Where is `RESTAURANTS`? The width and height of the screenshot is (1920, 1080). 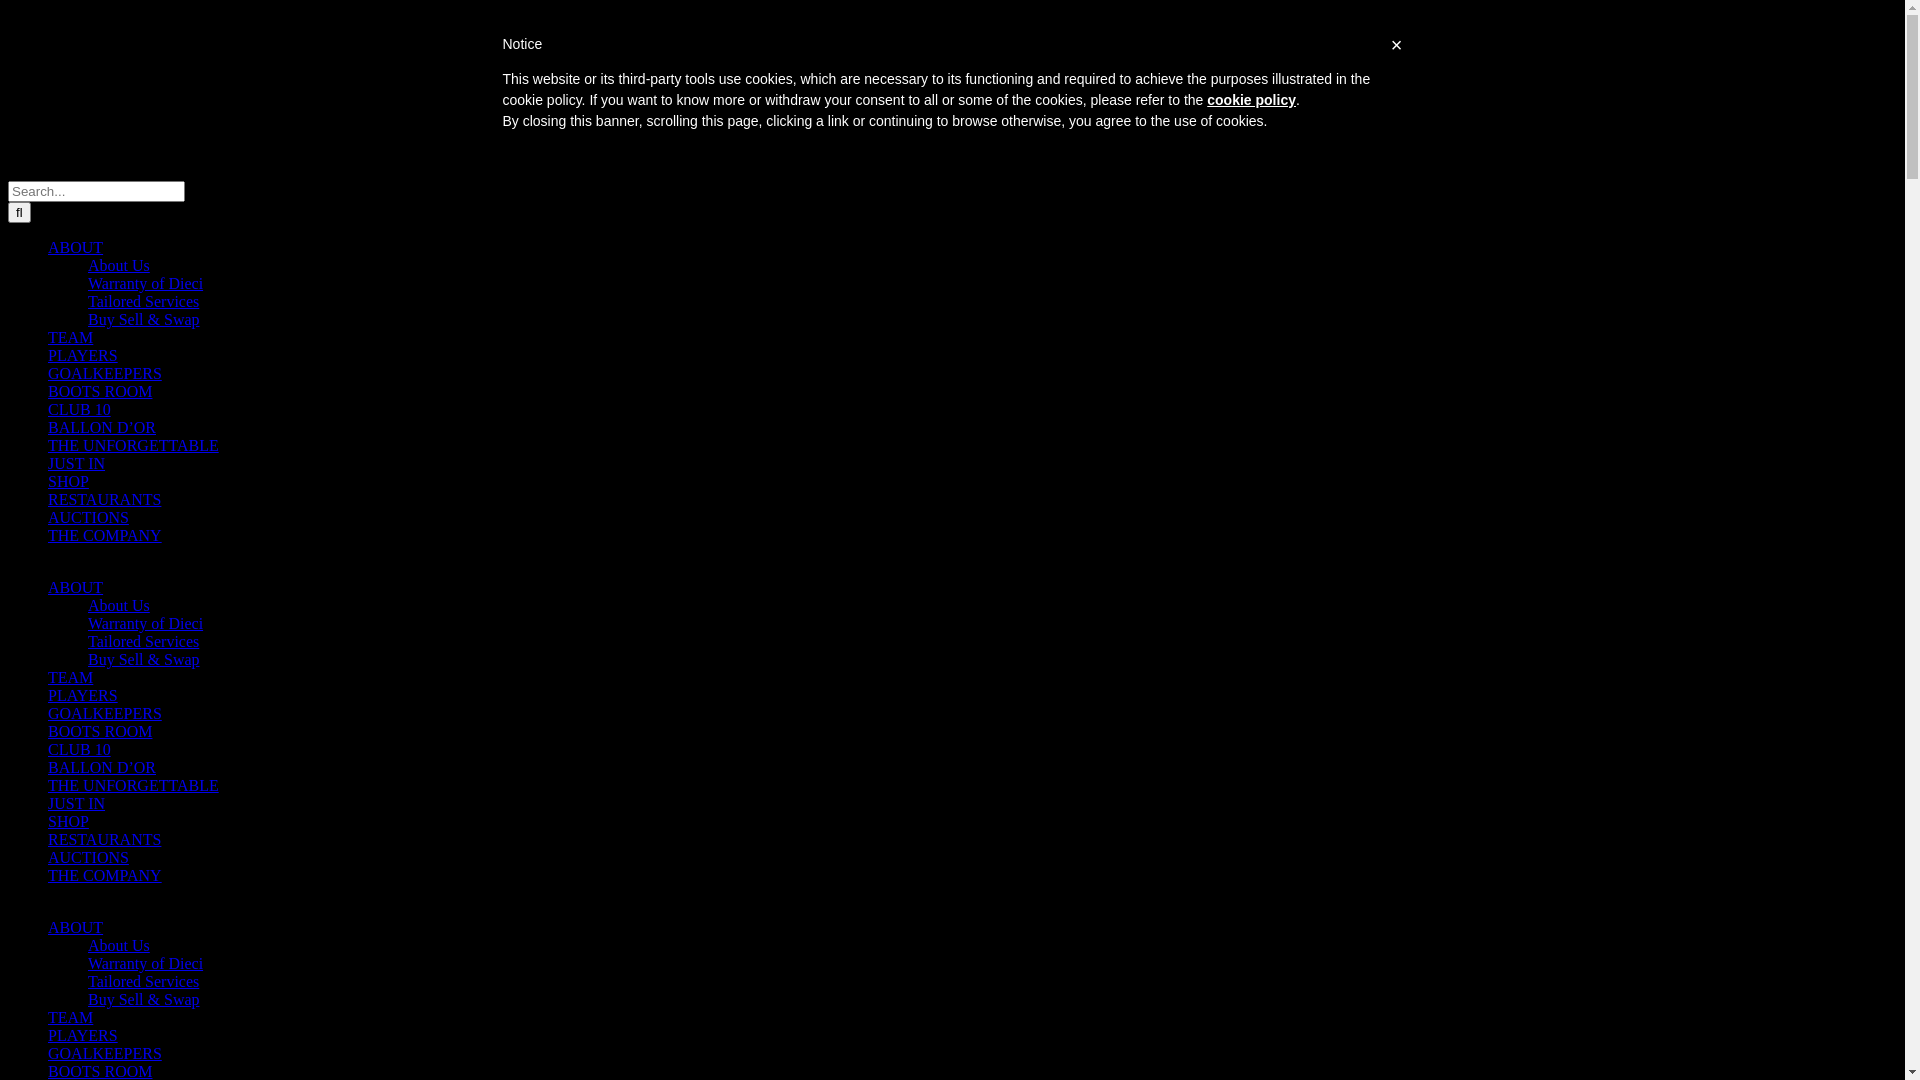
RESTAURANTS is located at coordinates (104, 840).